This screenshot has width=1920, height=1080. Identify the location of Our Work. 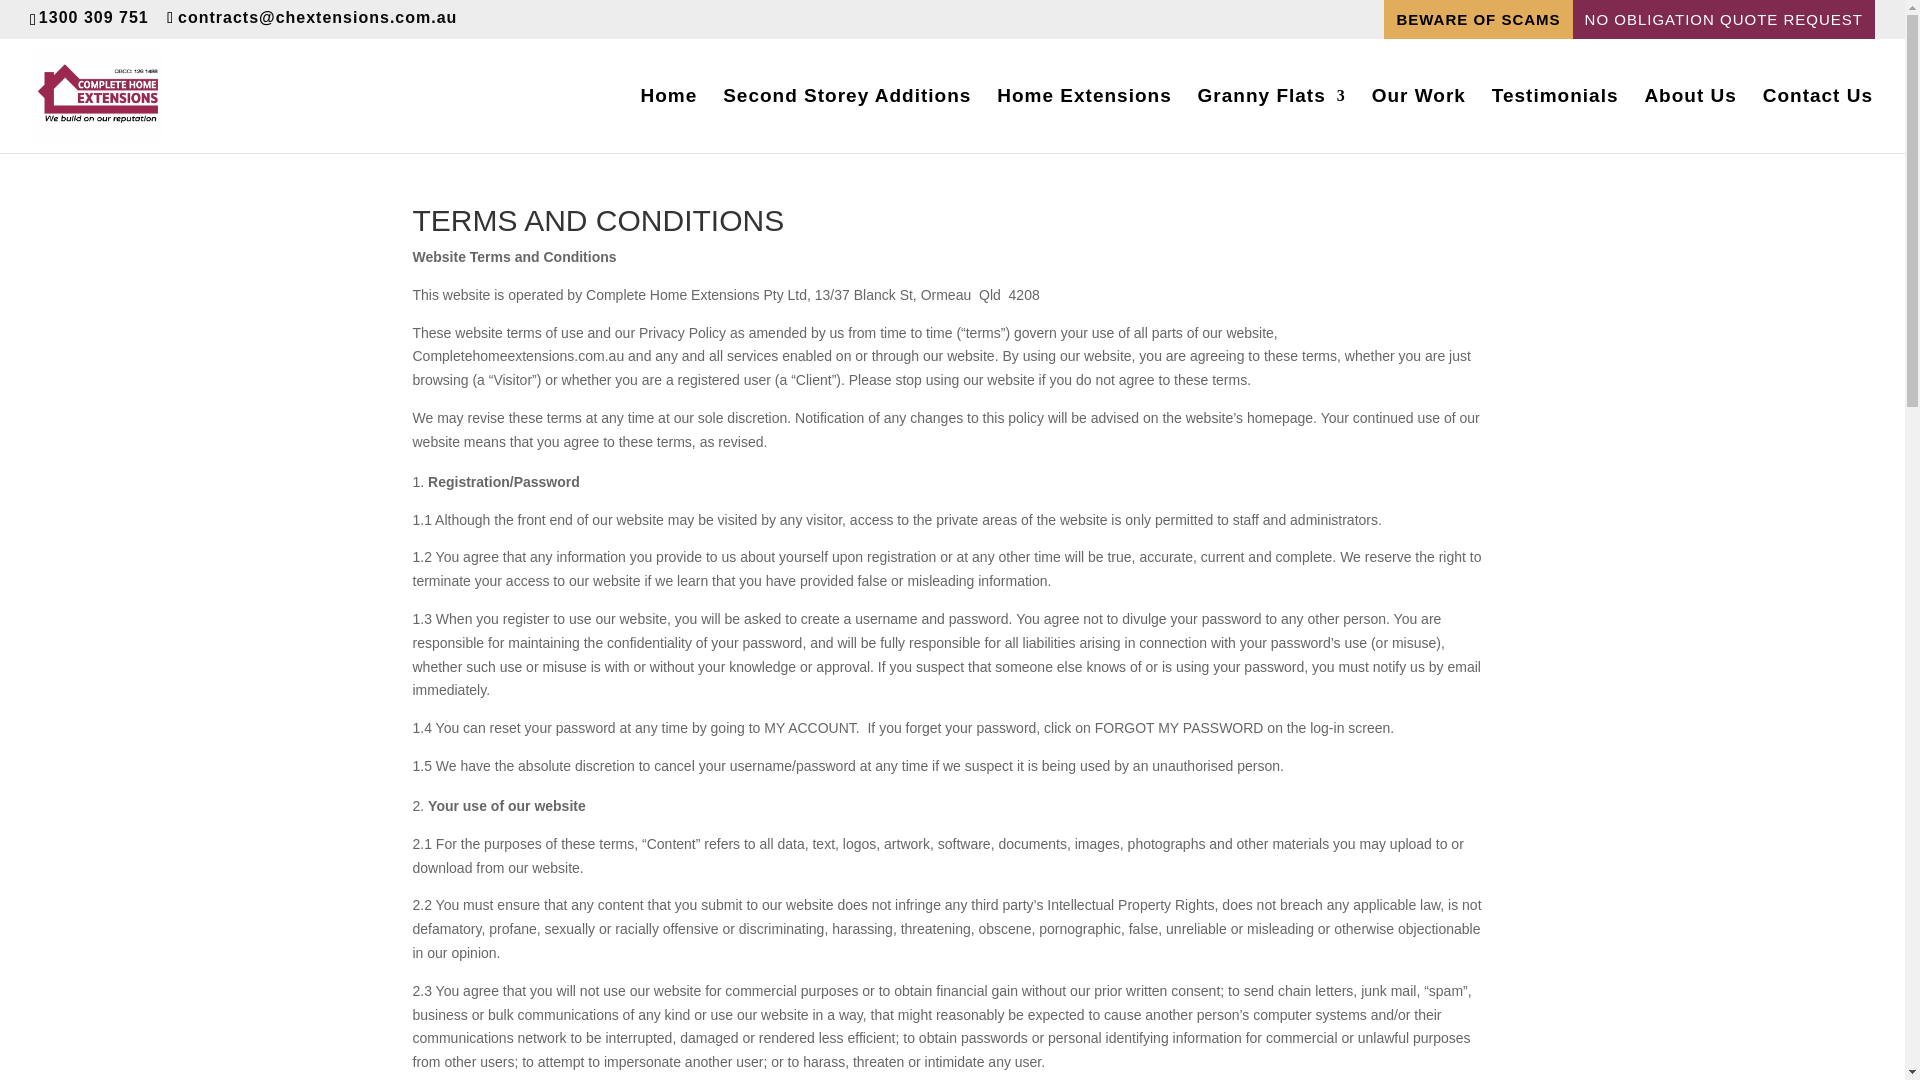
(1419, 120).